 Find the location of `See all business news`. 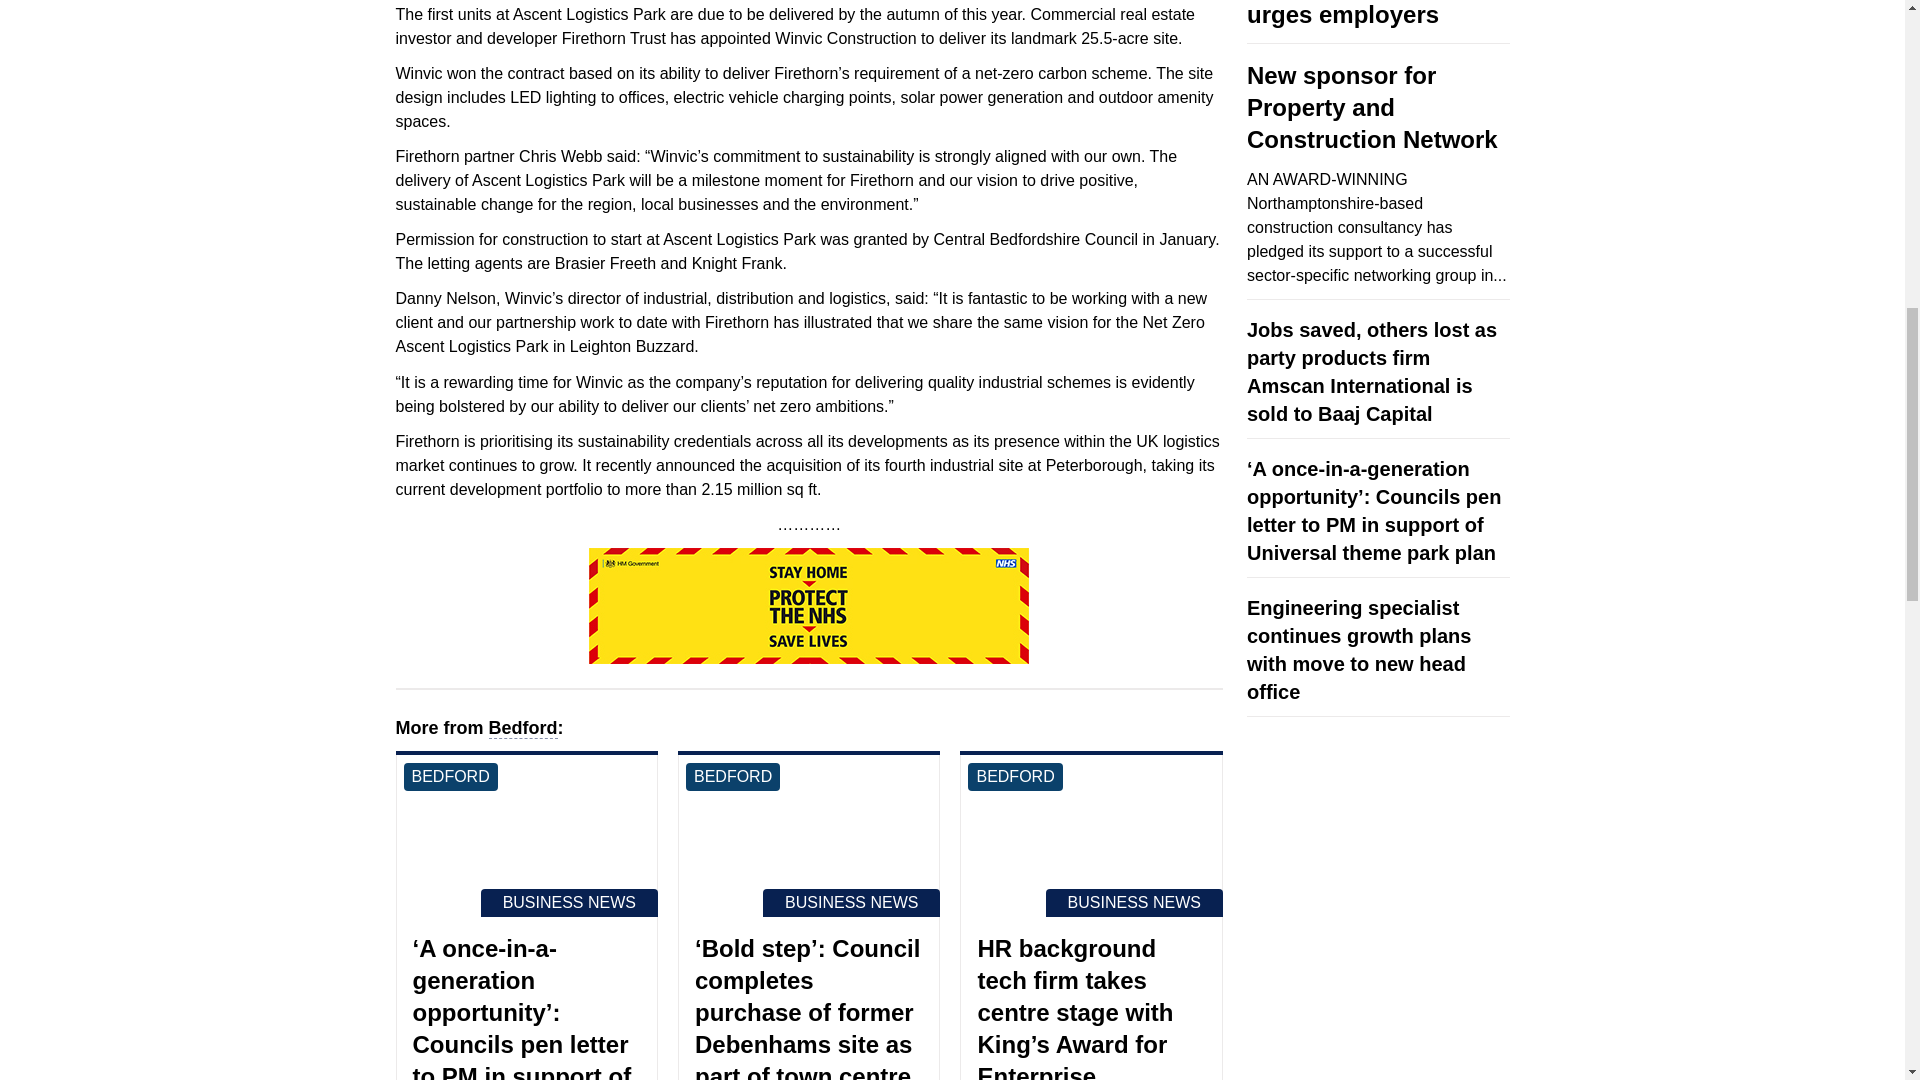

See all business news is located at coordinates (570, 902).